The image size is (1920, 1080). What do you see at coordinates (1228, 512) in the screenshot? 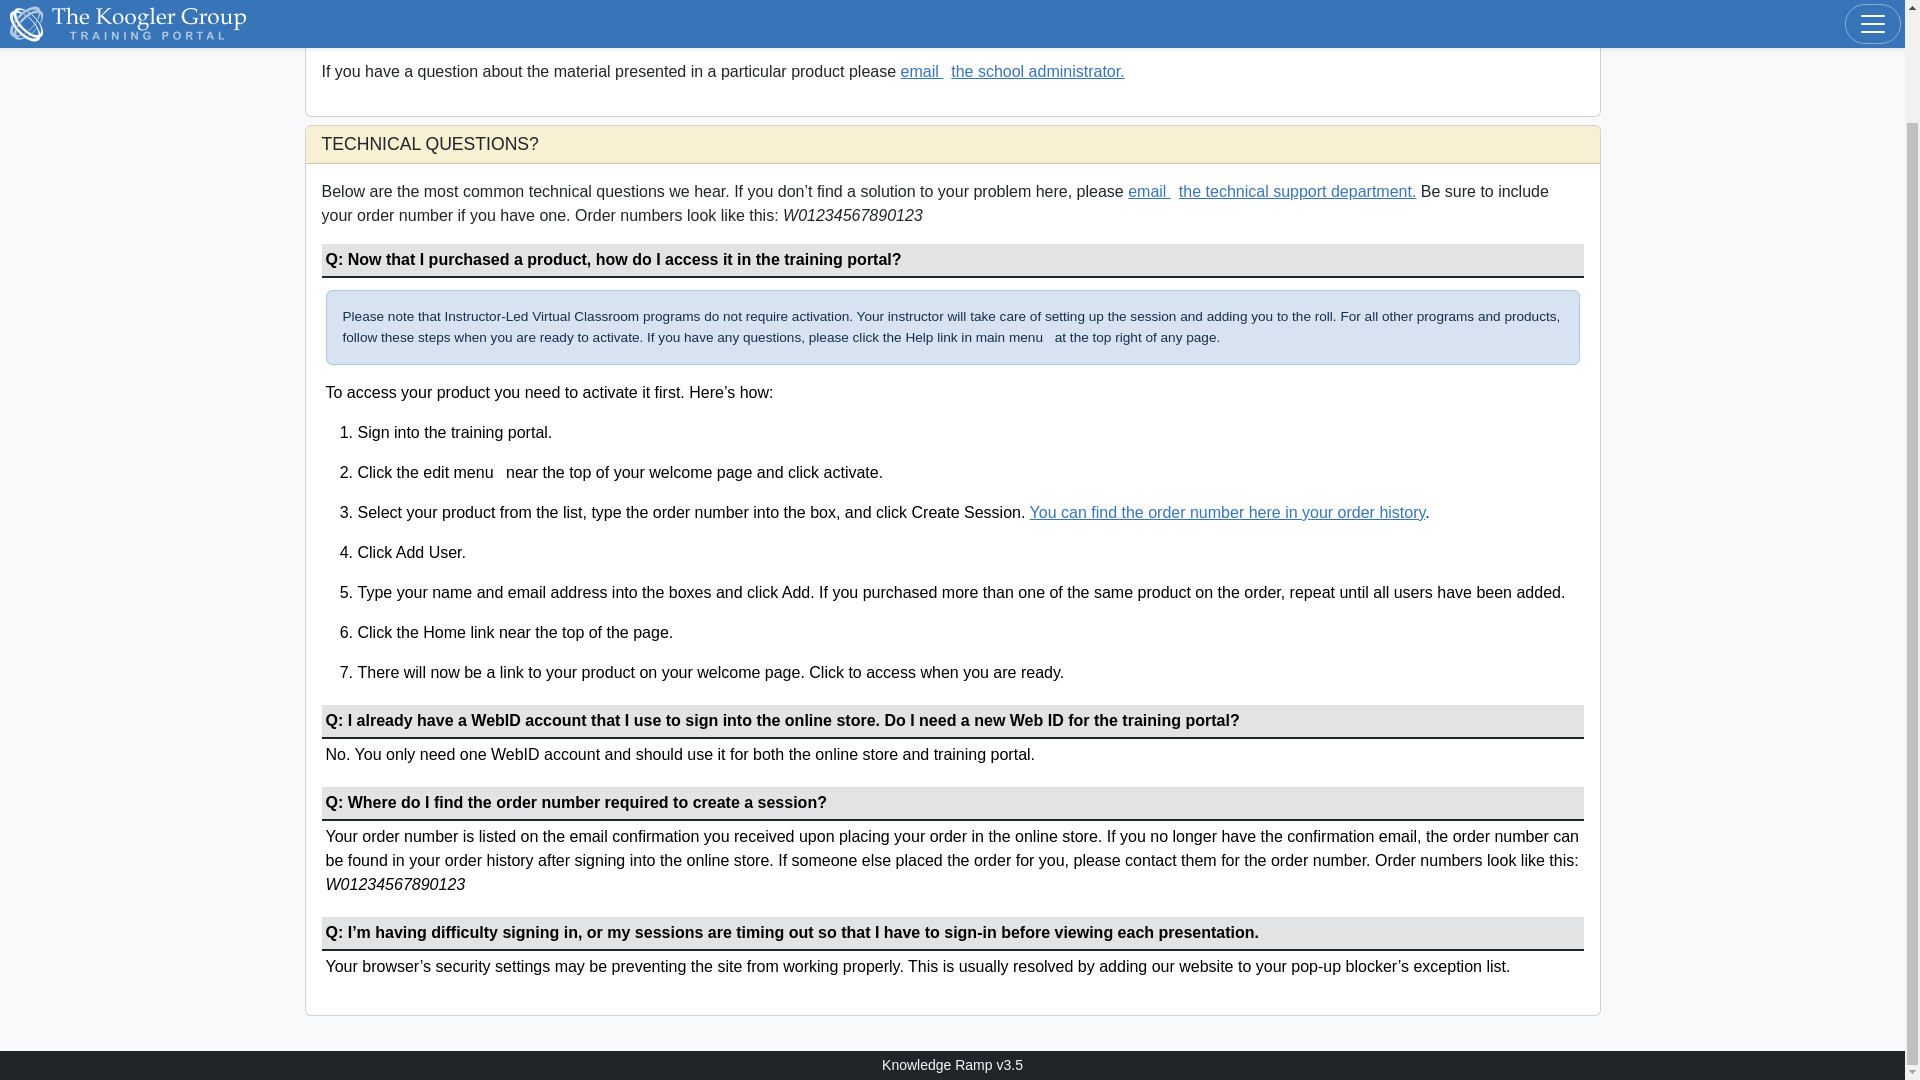
I see `You can find the order number here in your order history` at bounding box center [1228, 512].